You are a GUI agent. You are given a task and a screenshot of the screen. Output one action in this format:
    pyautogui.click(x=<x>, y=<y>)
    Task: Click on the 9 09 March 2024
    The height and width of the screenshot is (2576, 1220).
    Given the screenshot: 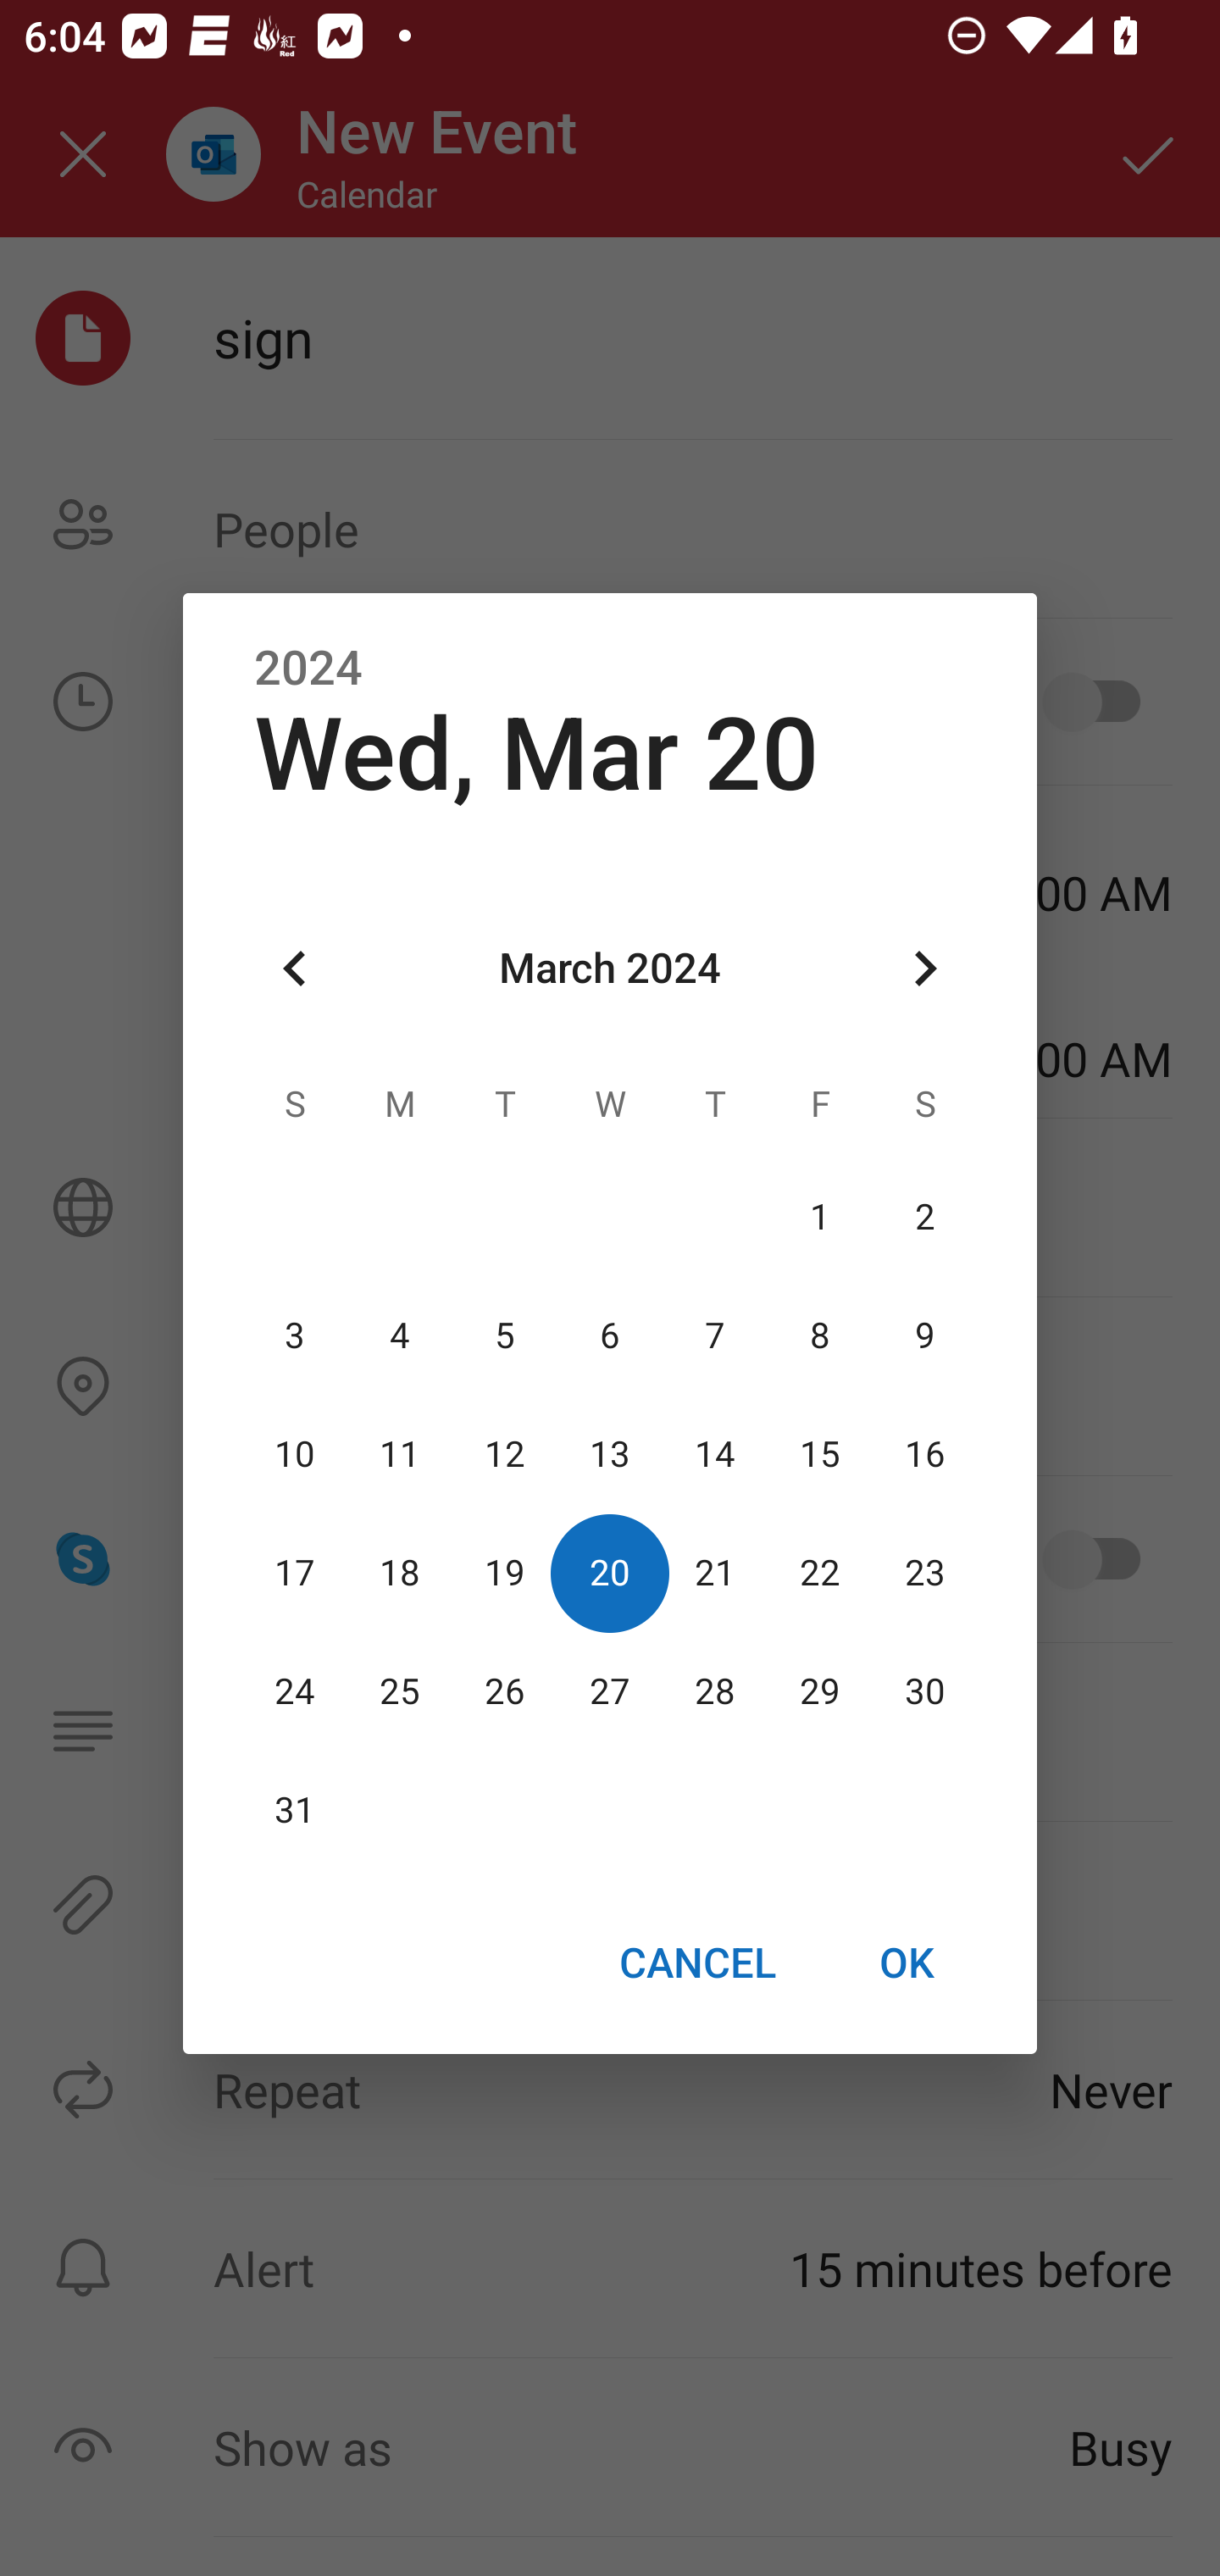 What is the action you would take?
    pyautogui.click(x=924, y=1336)
    